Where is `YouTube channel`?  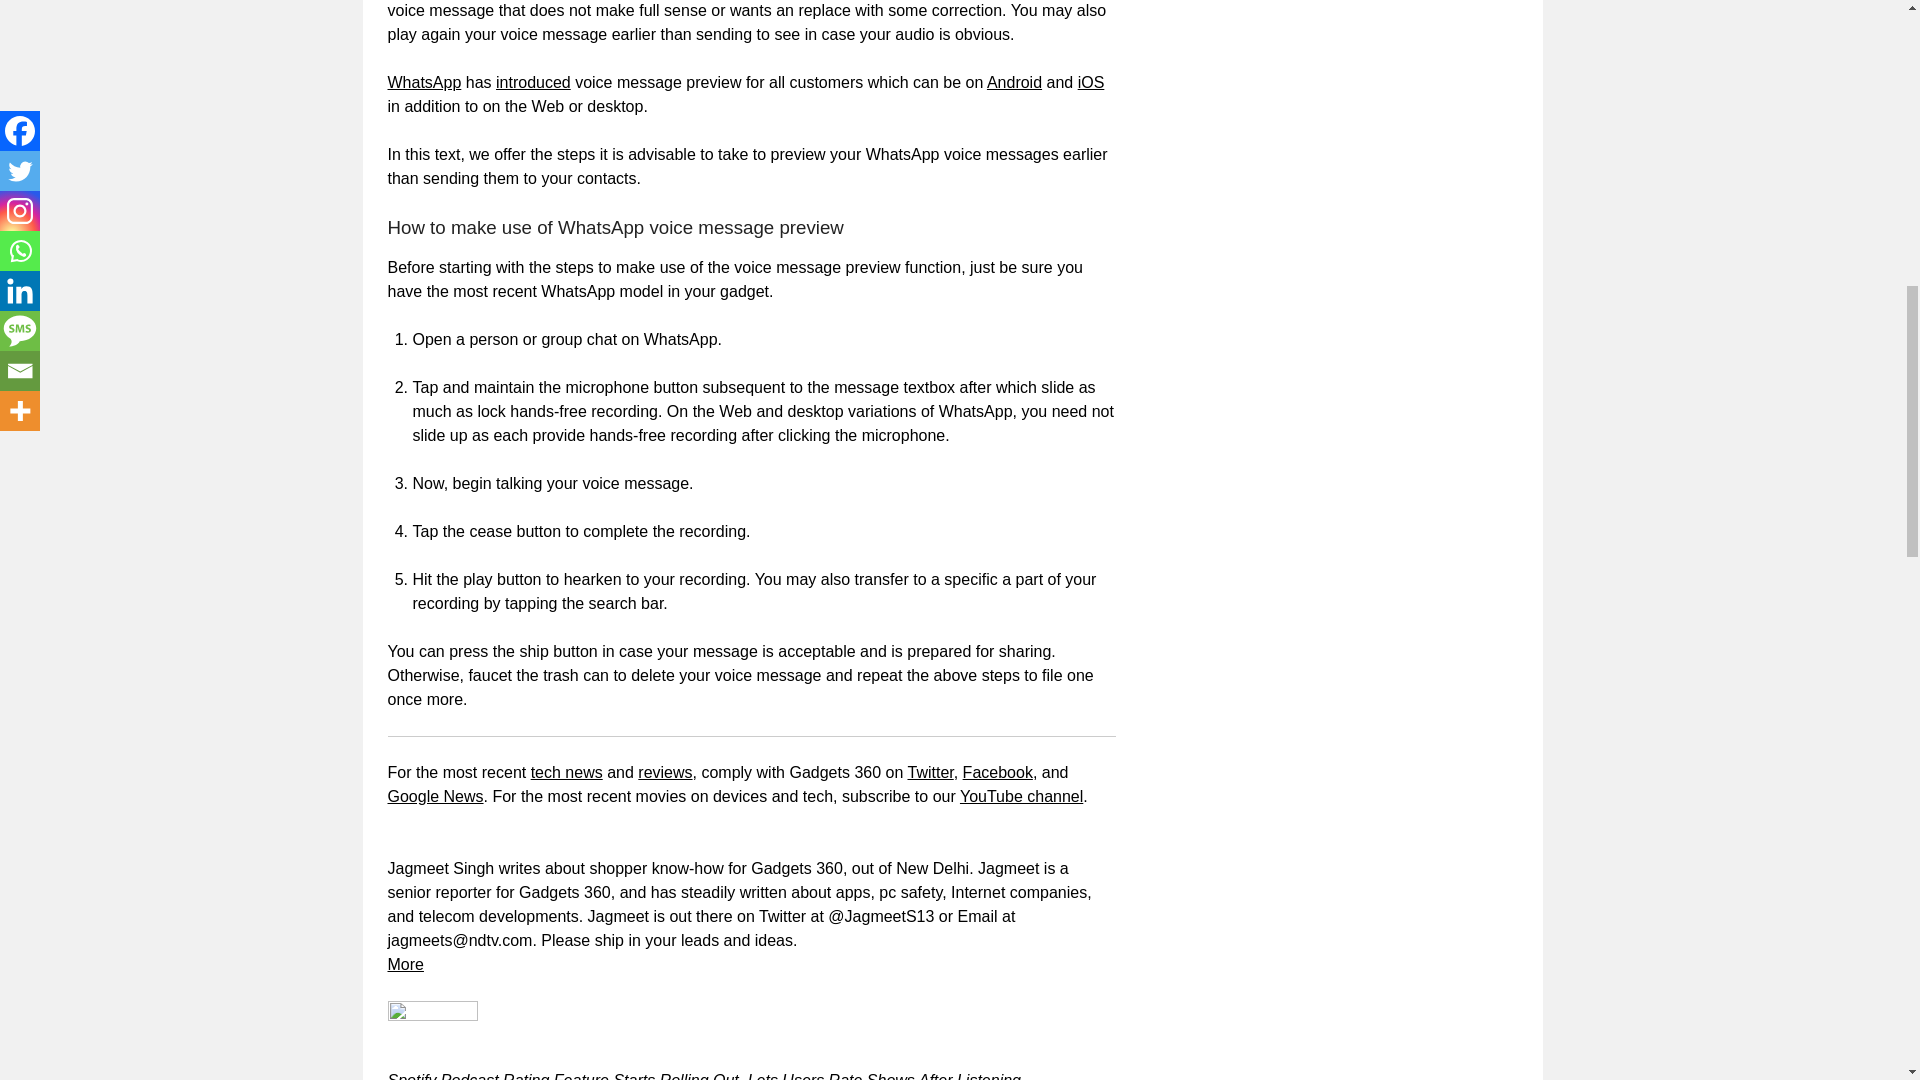 YouTube channel is located at coordinates (1021, 796).